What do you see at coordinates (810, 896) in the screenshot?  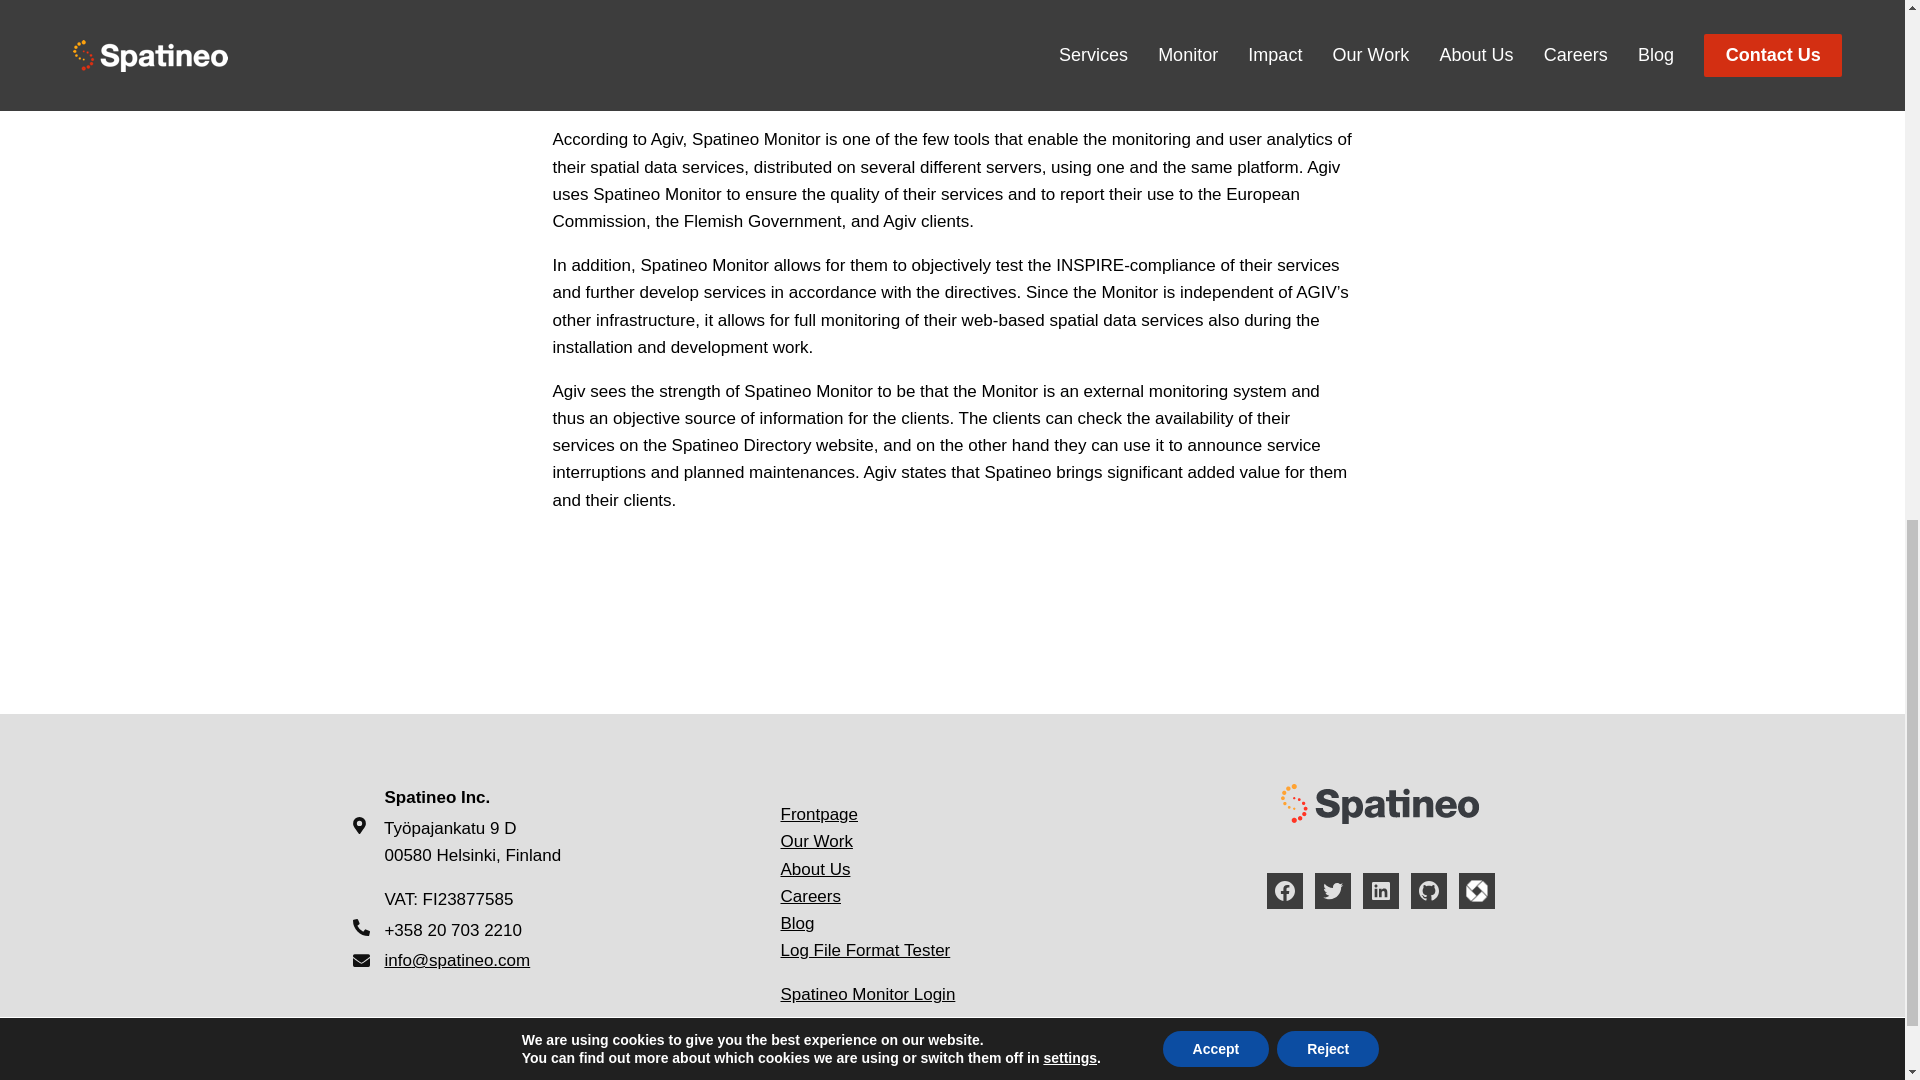 I see `Careers` at bounding box center [810, 896].